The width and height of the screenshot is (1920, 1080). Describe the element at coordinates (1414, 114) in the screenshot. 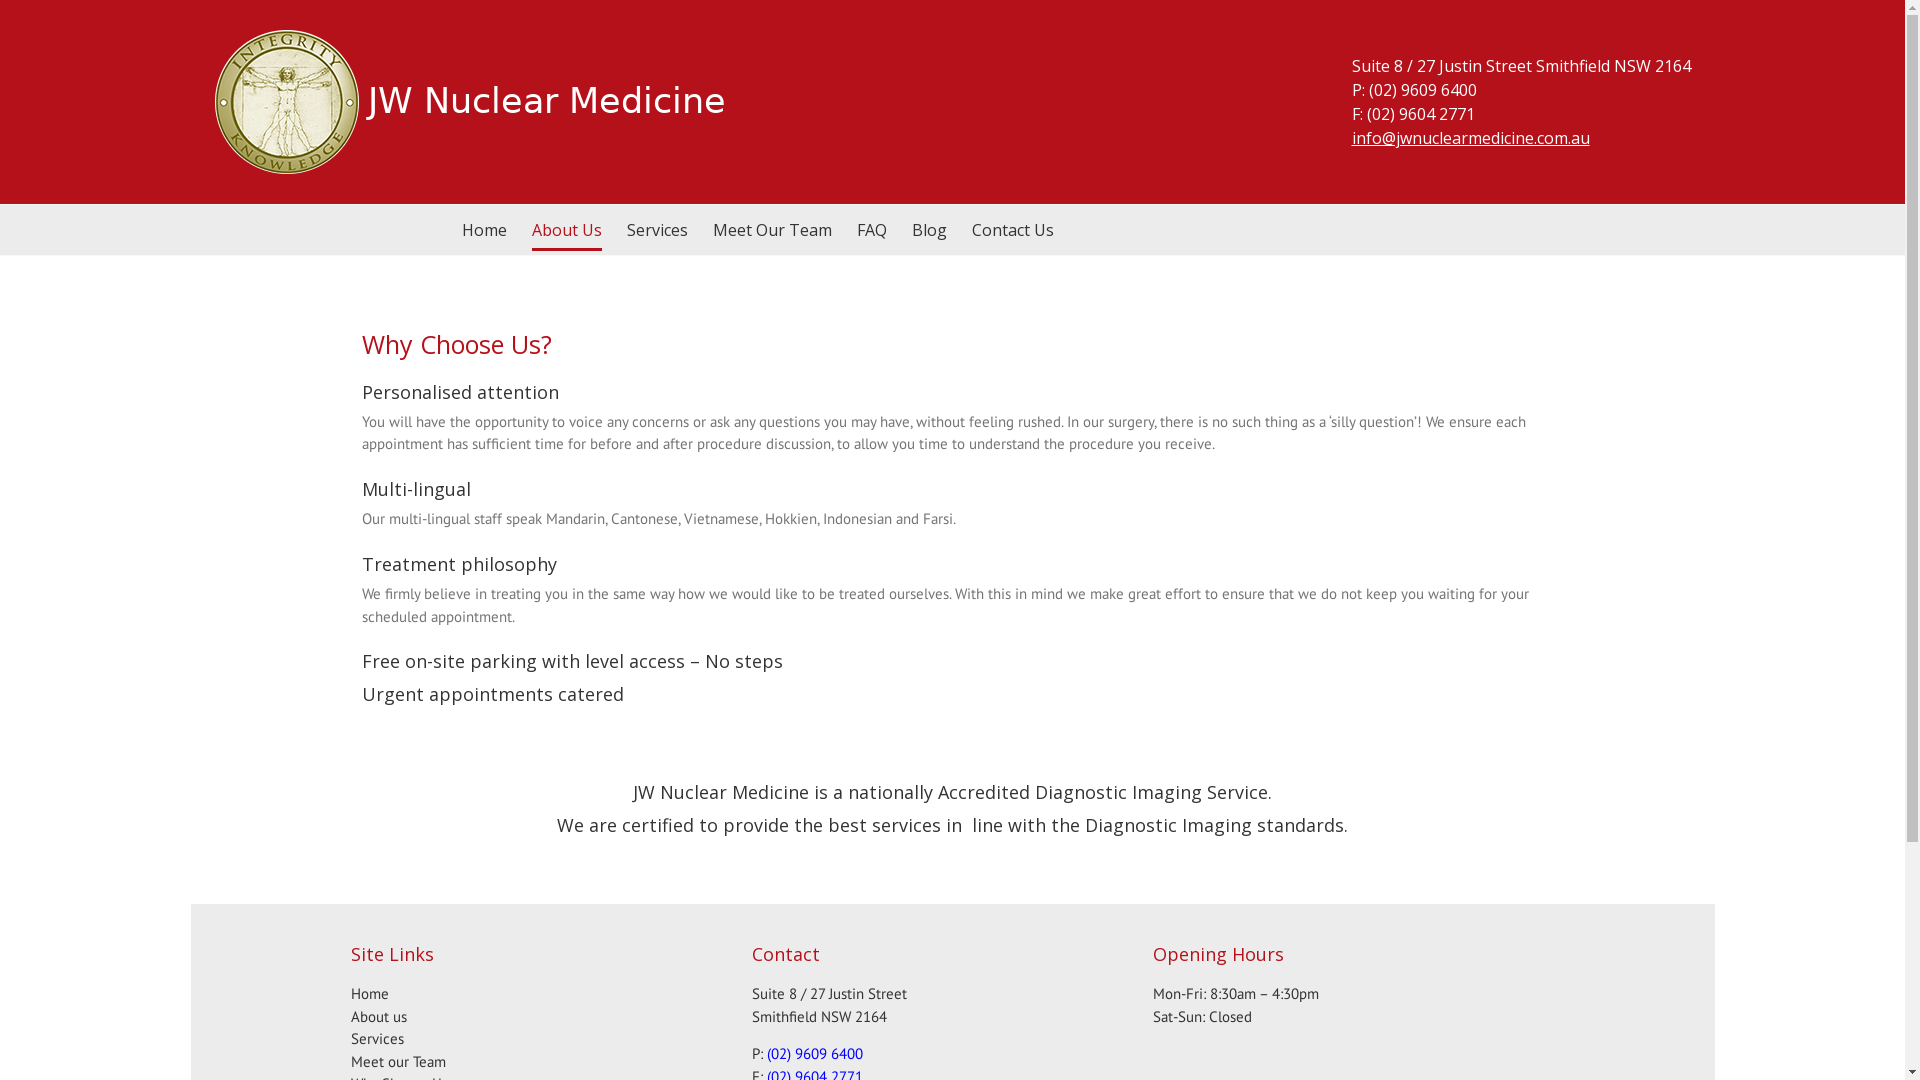

I see `F: (02) 9604 2771` at that location.